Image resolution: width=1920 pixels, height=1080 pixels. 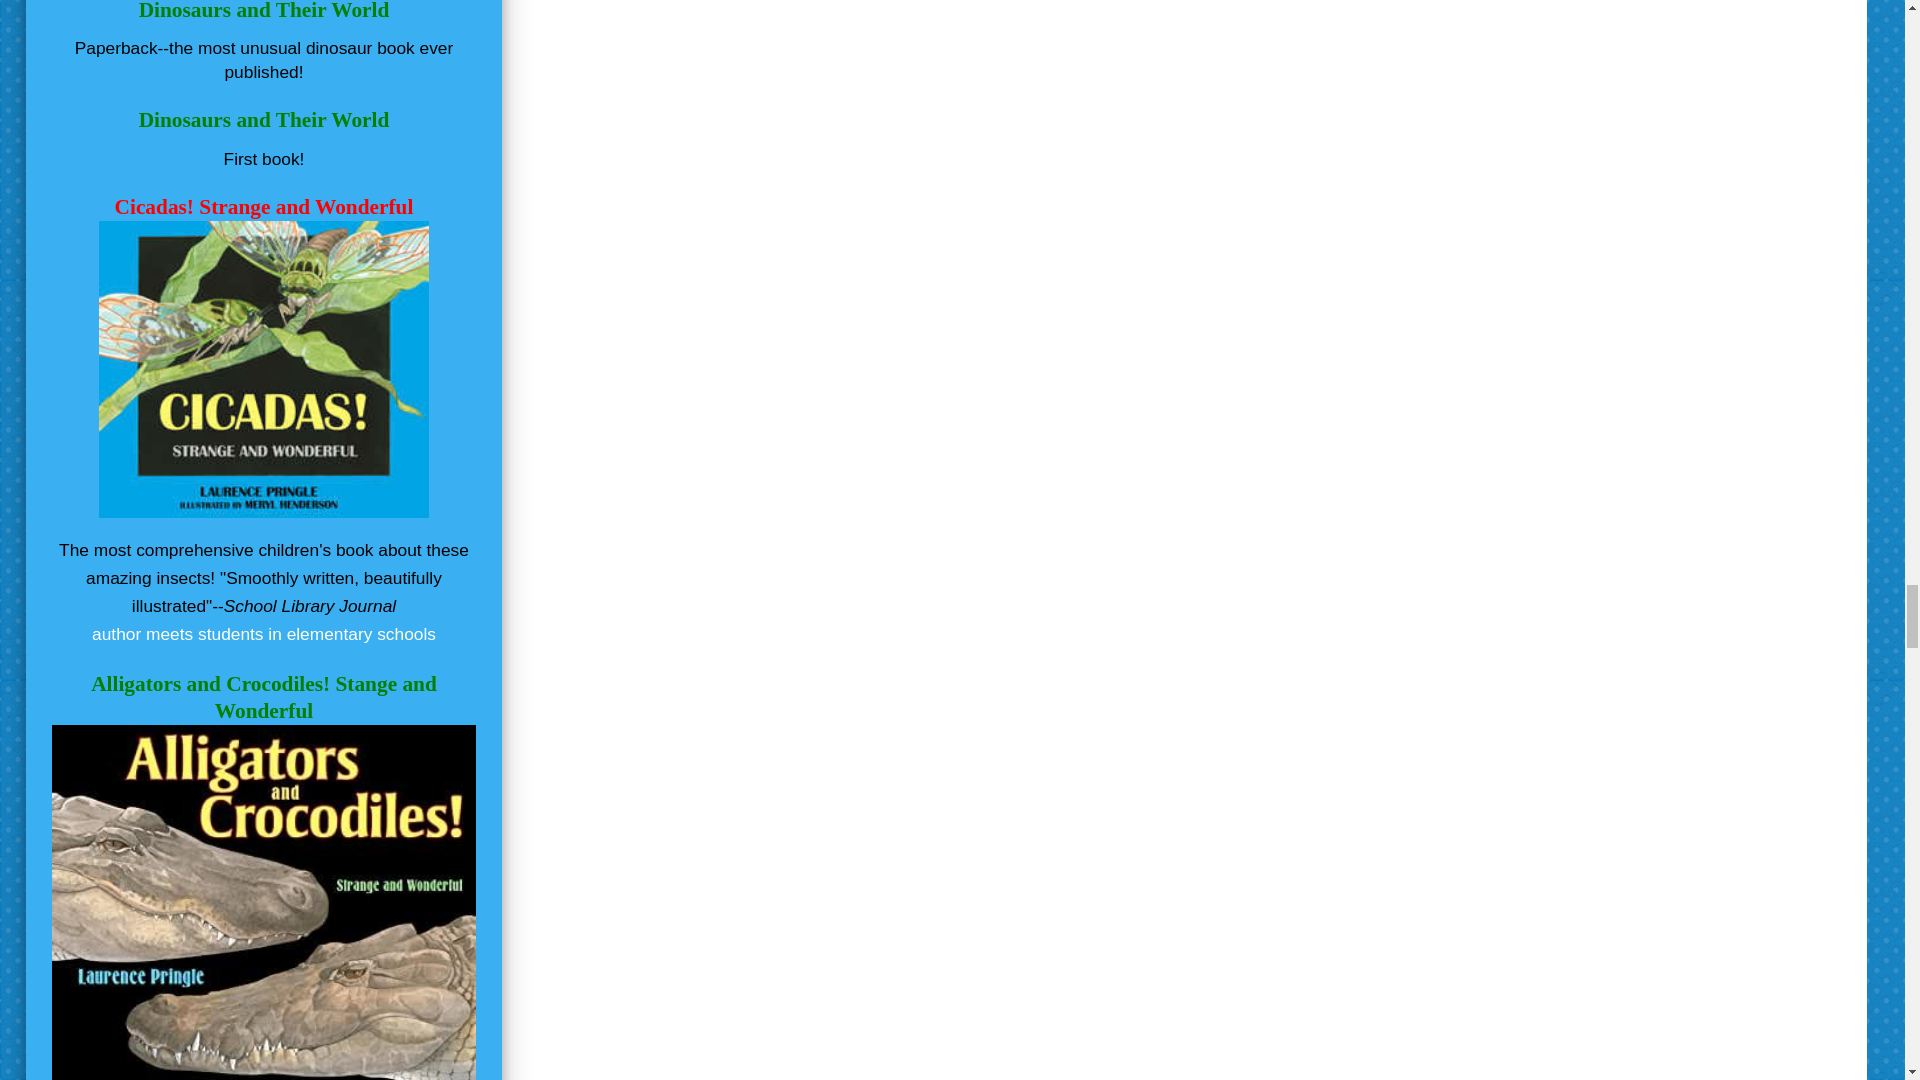 I want to click on Dinosaurs and Their World, so click(x=264, y=120).